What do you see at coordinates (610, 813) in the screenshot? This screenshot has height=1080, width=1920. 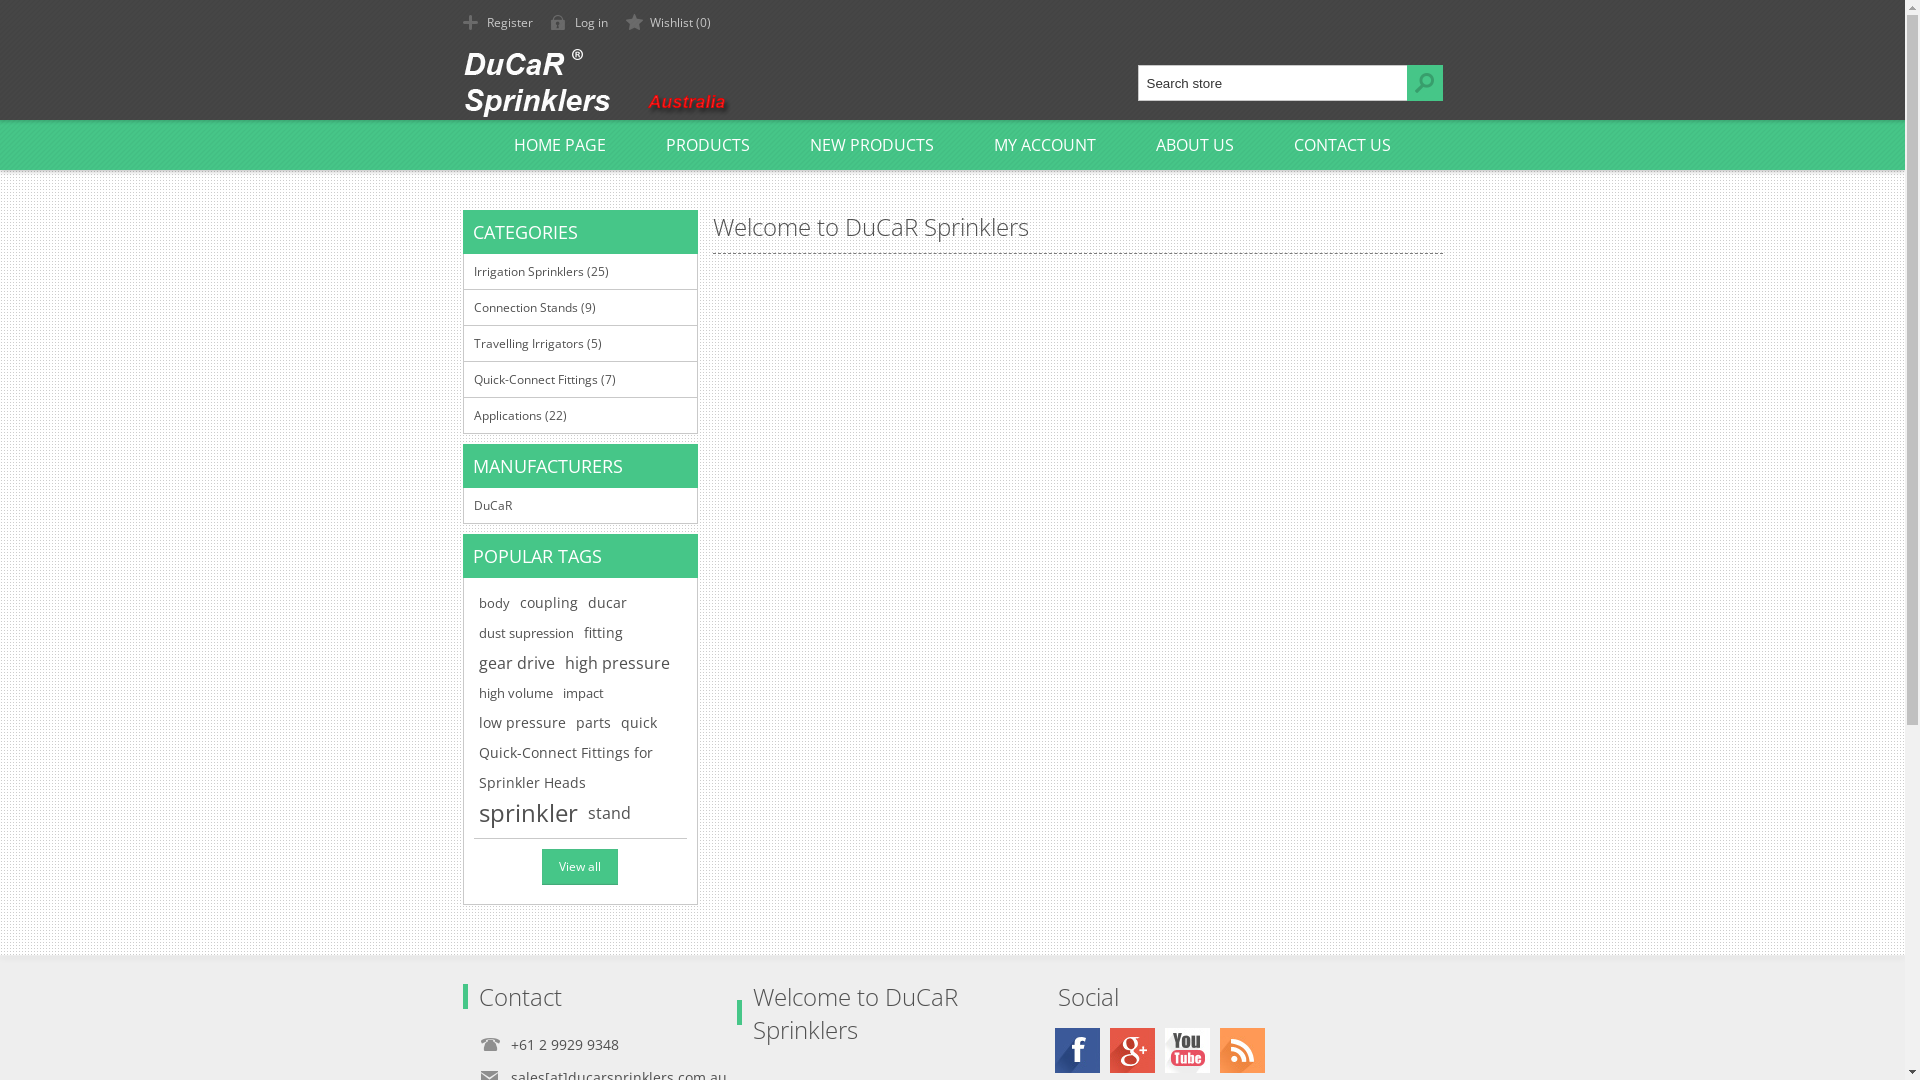 I see `stand` at bounding box center [610, 813].